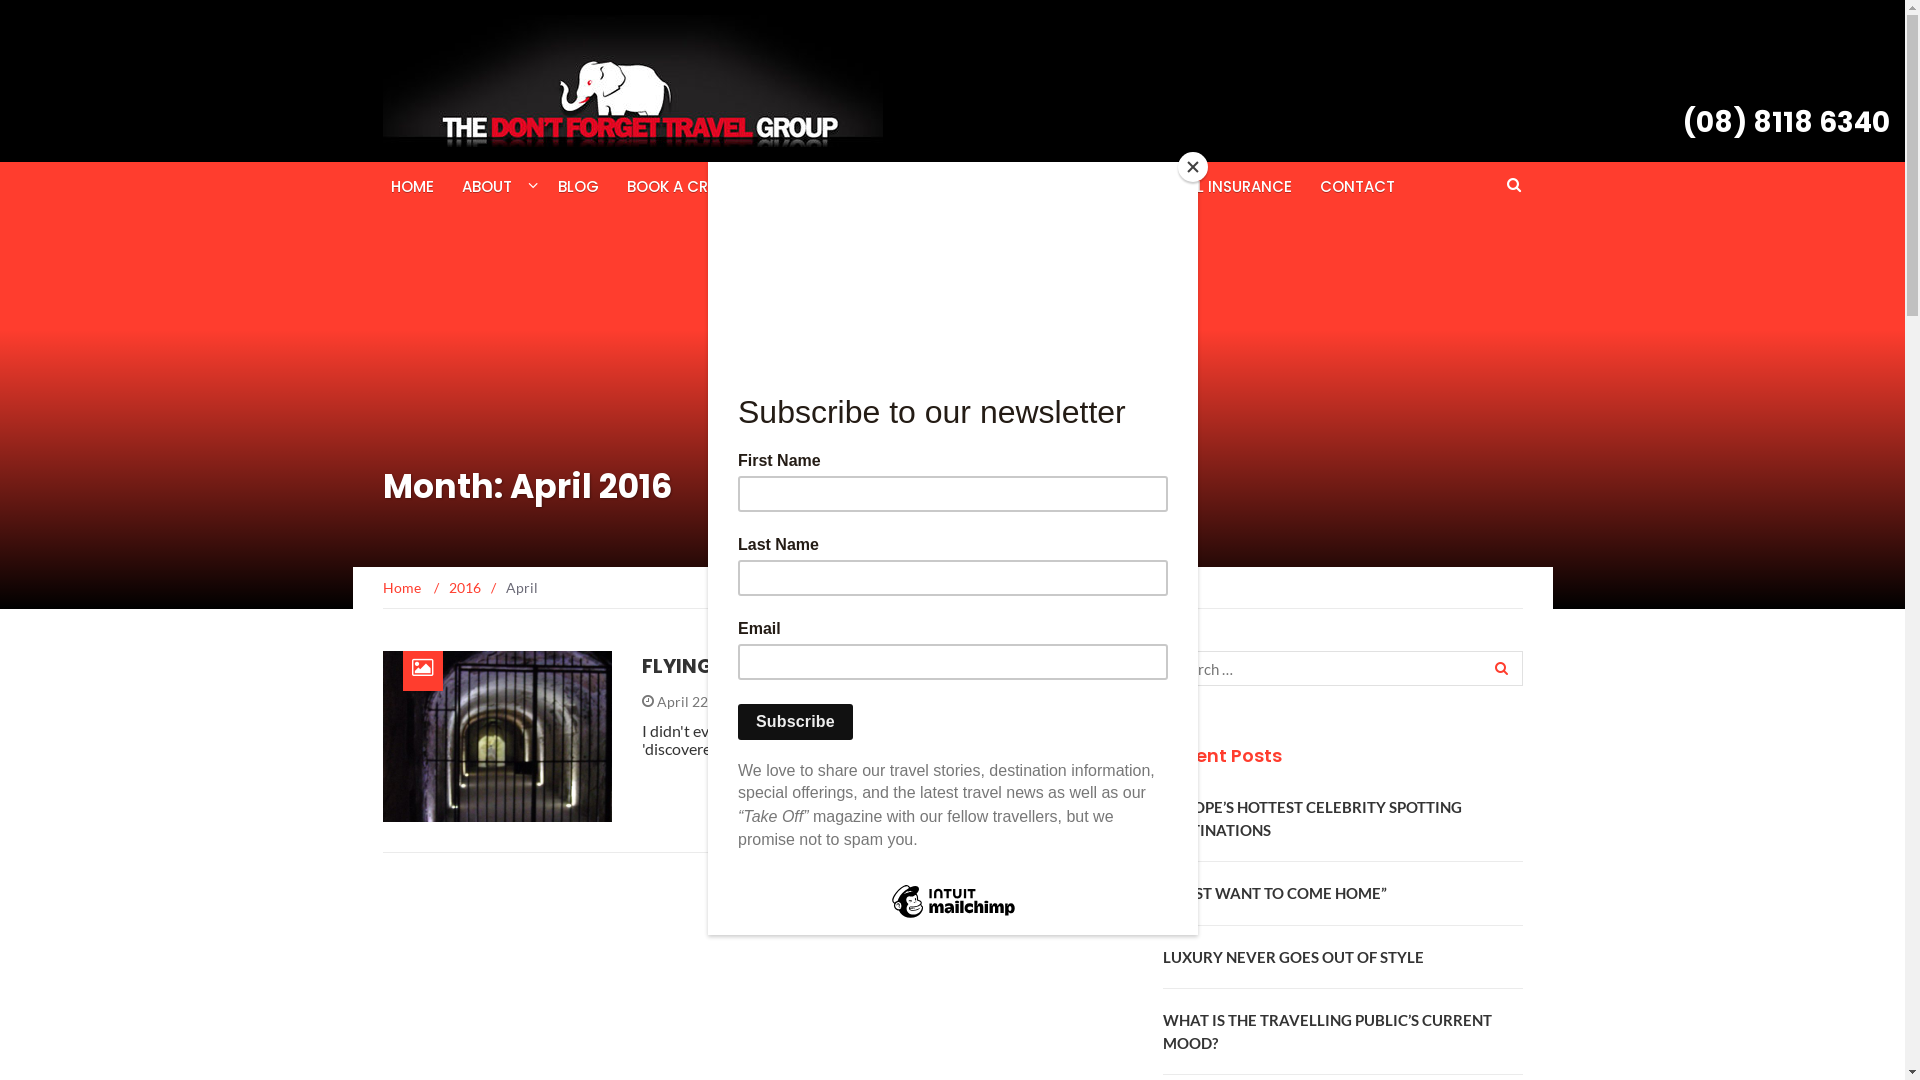 The width and height of the screenshot is (1920, 1080). I want to click on LUXURY NEVER GOES OUT OF STYLE, so click(1292, 957).